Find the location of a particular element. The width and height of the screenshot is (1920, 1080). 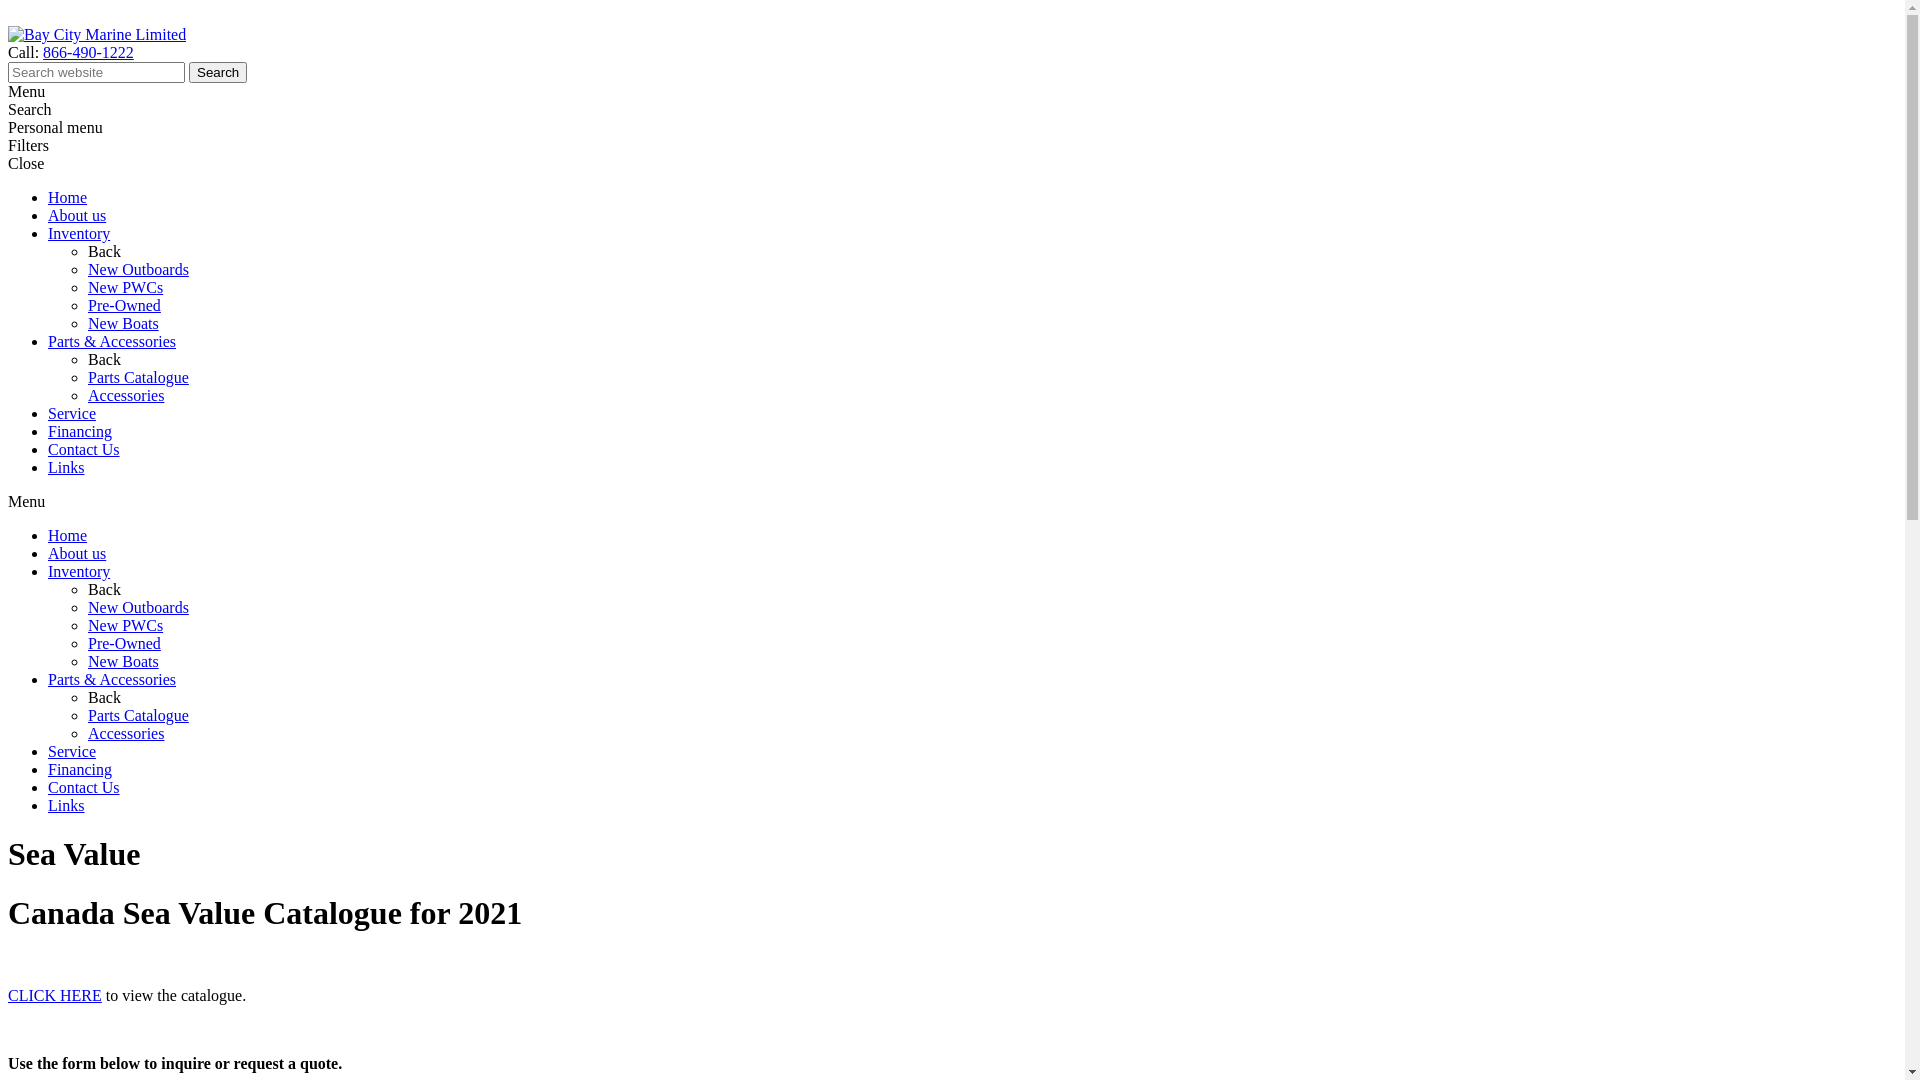

Contact Us is located at coordinates (84, 788).